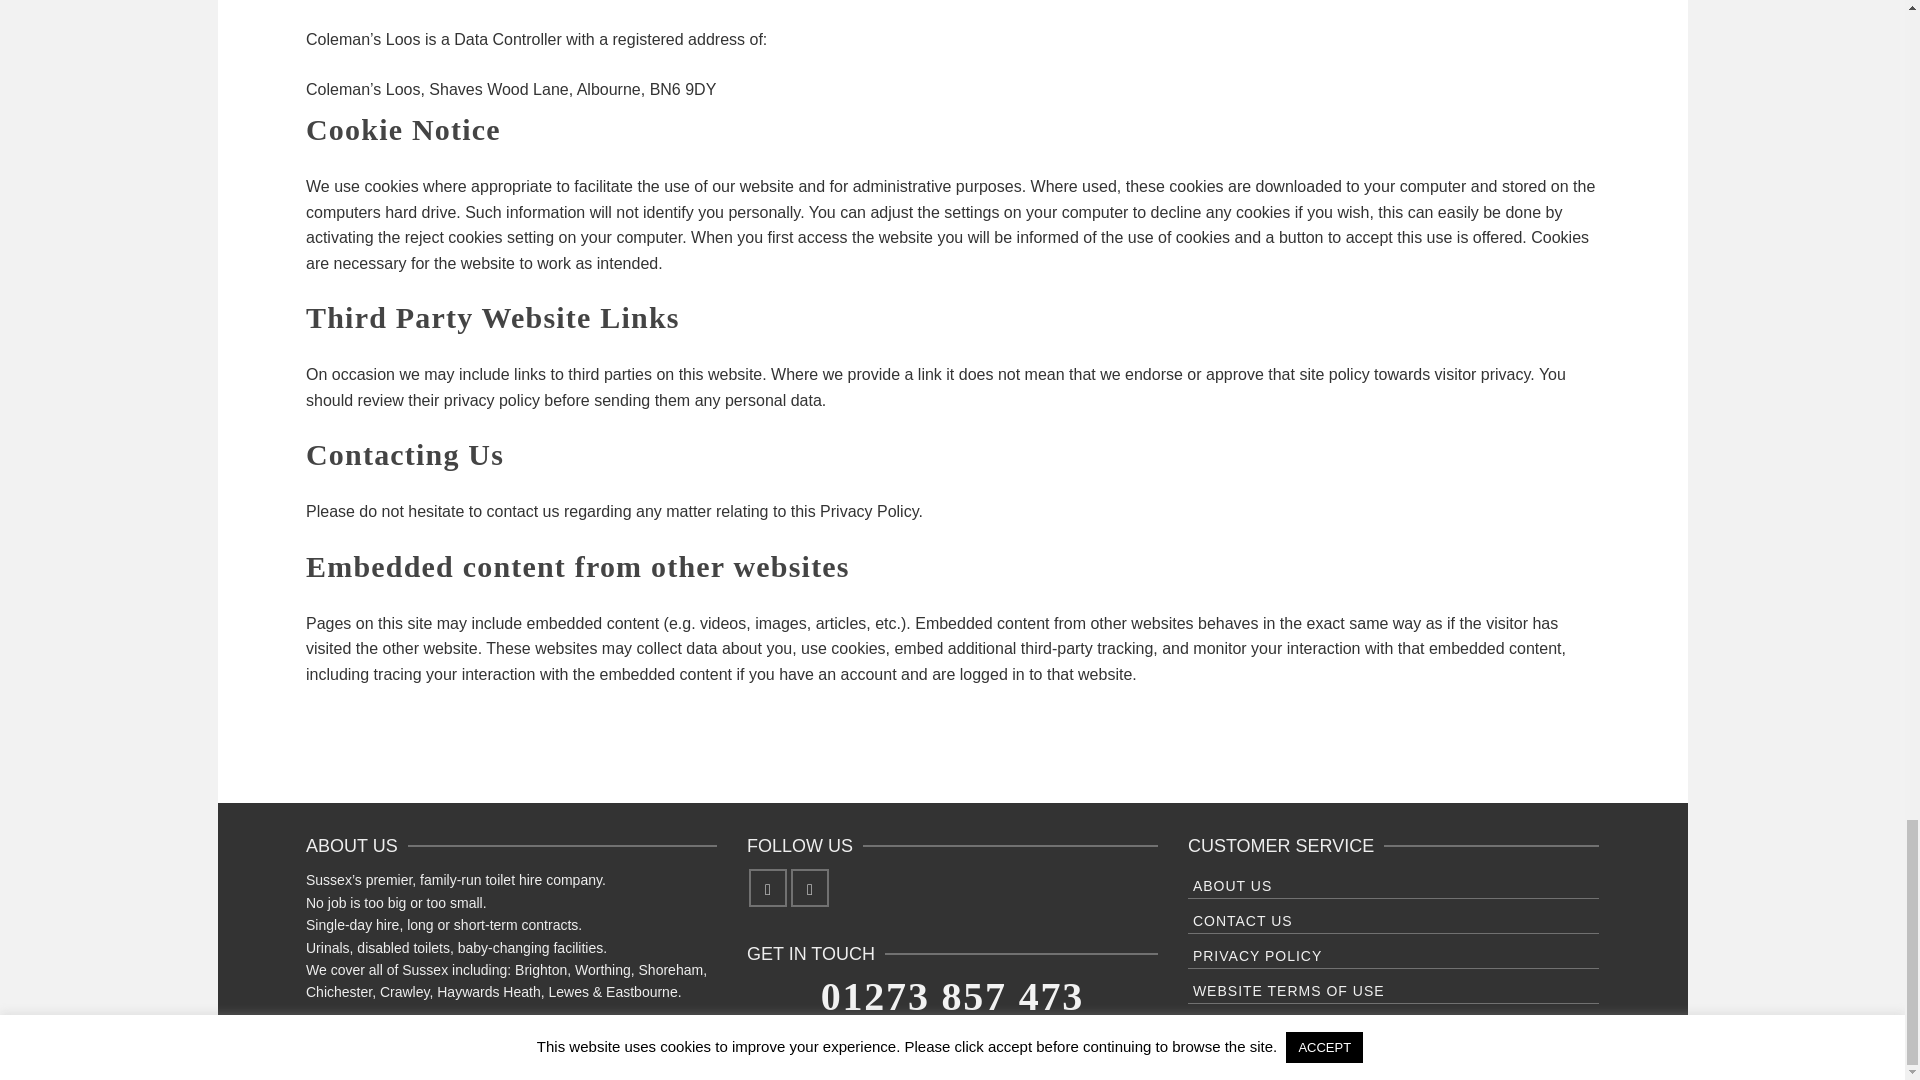  Describe the element at coordinates (1394, 884) in the screenshot. I see `ABOUT US` at that location.